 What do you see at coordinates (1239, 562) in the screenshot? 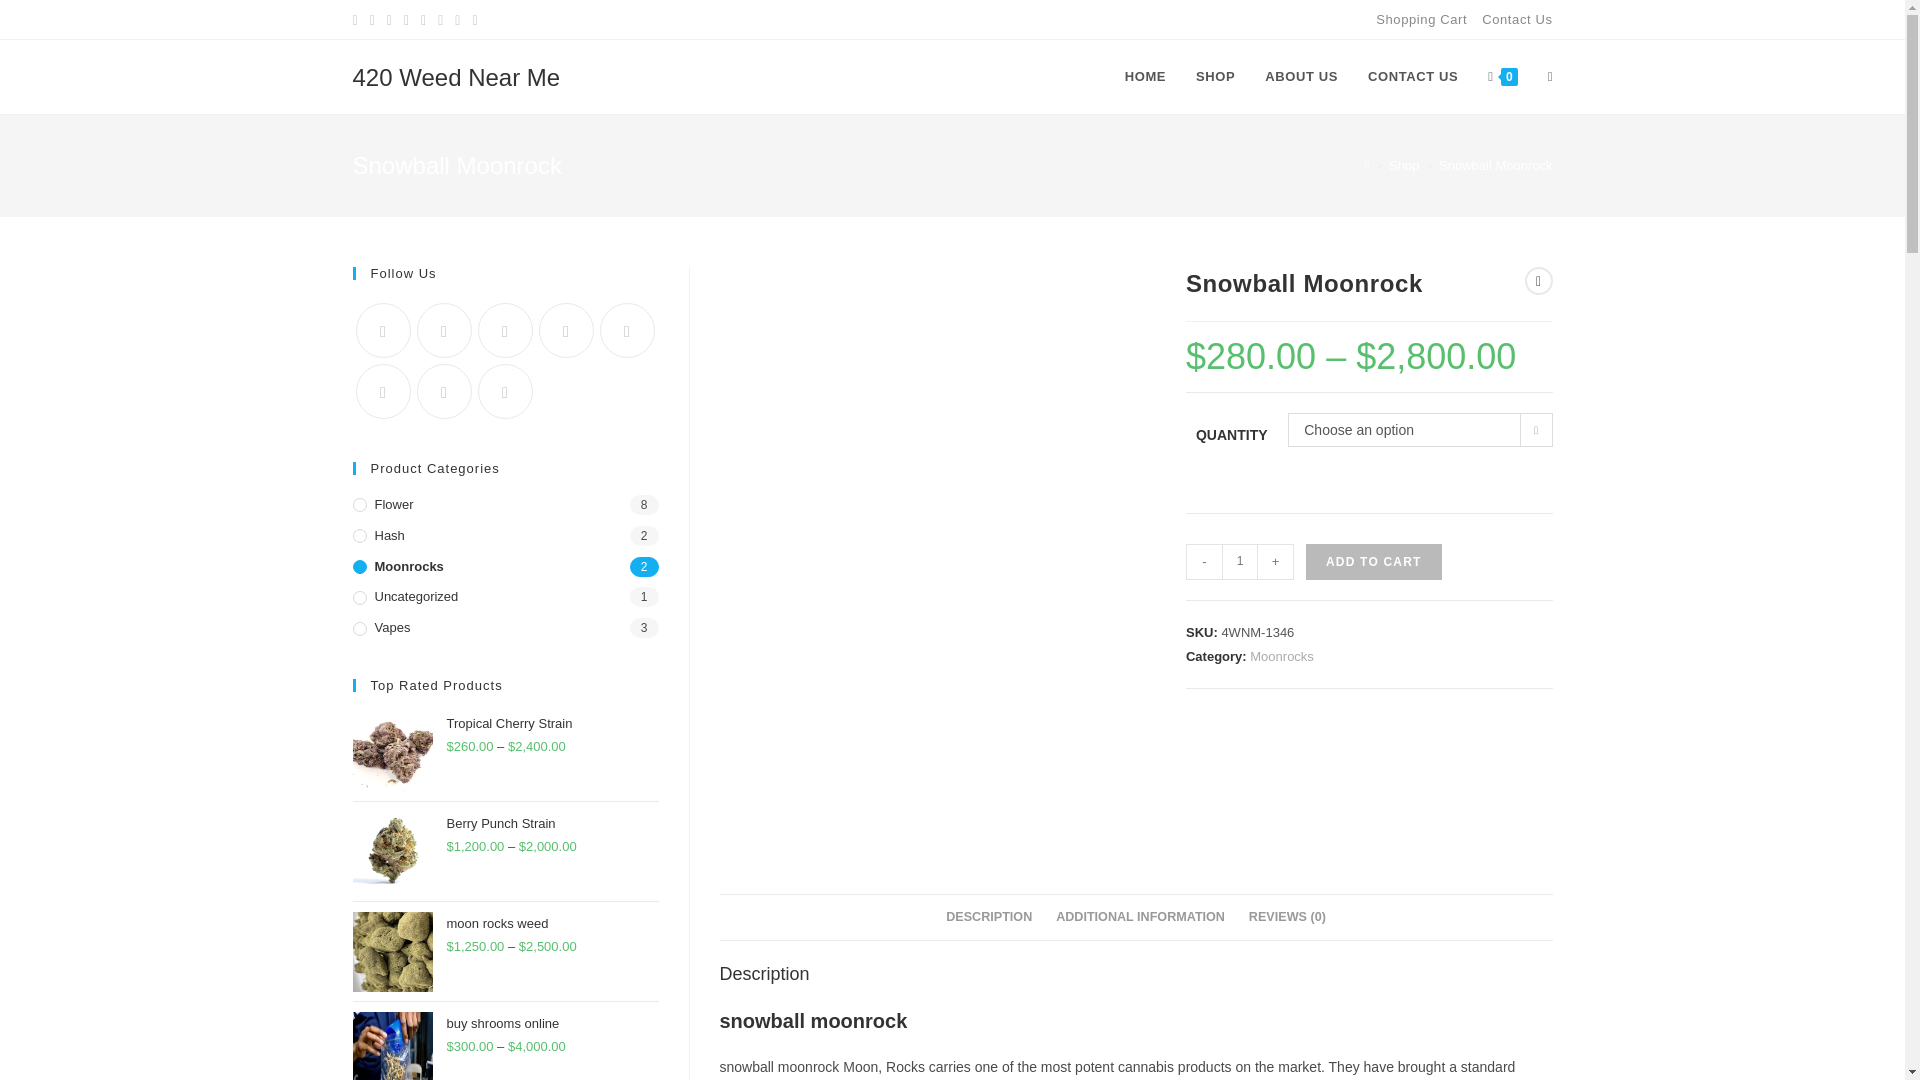
I see `1` at bounding box center [1239, 562].